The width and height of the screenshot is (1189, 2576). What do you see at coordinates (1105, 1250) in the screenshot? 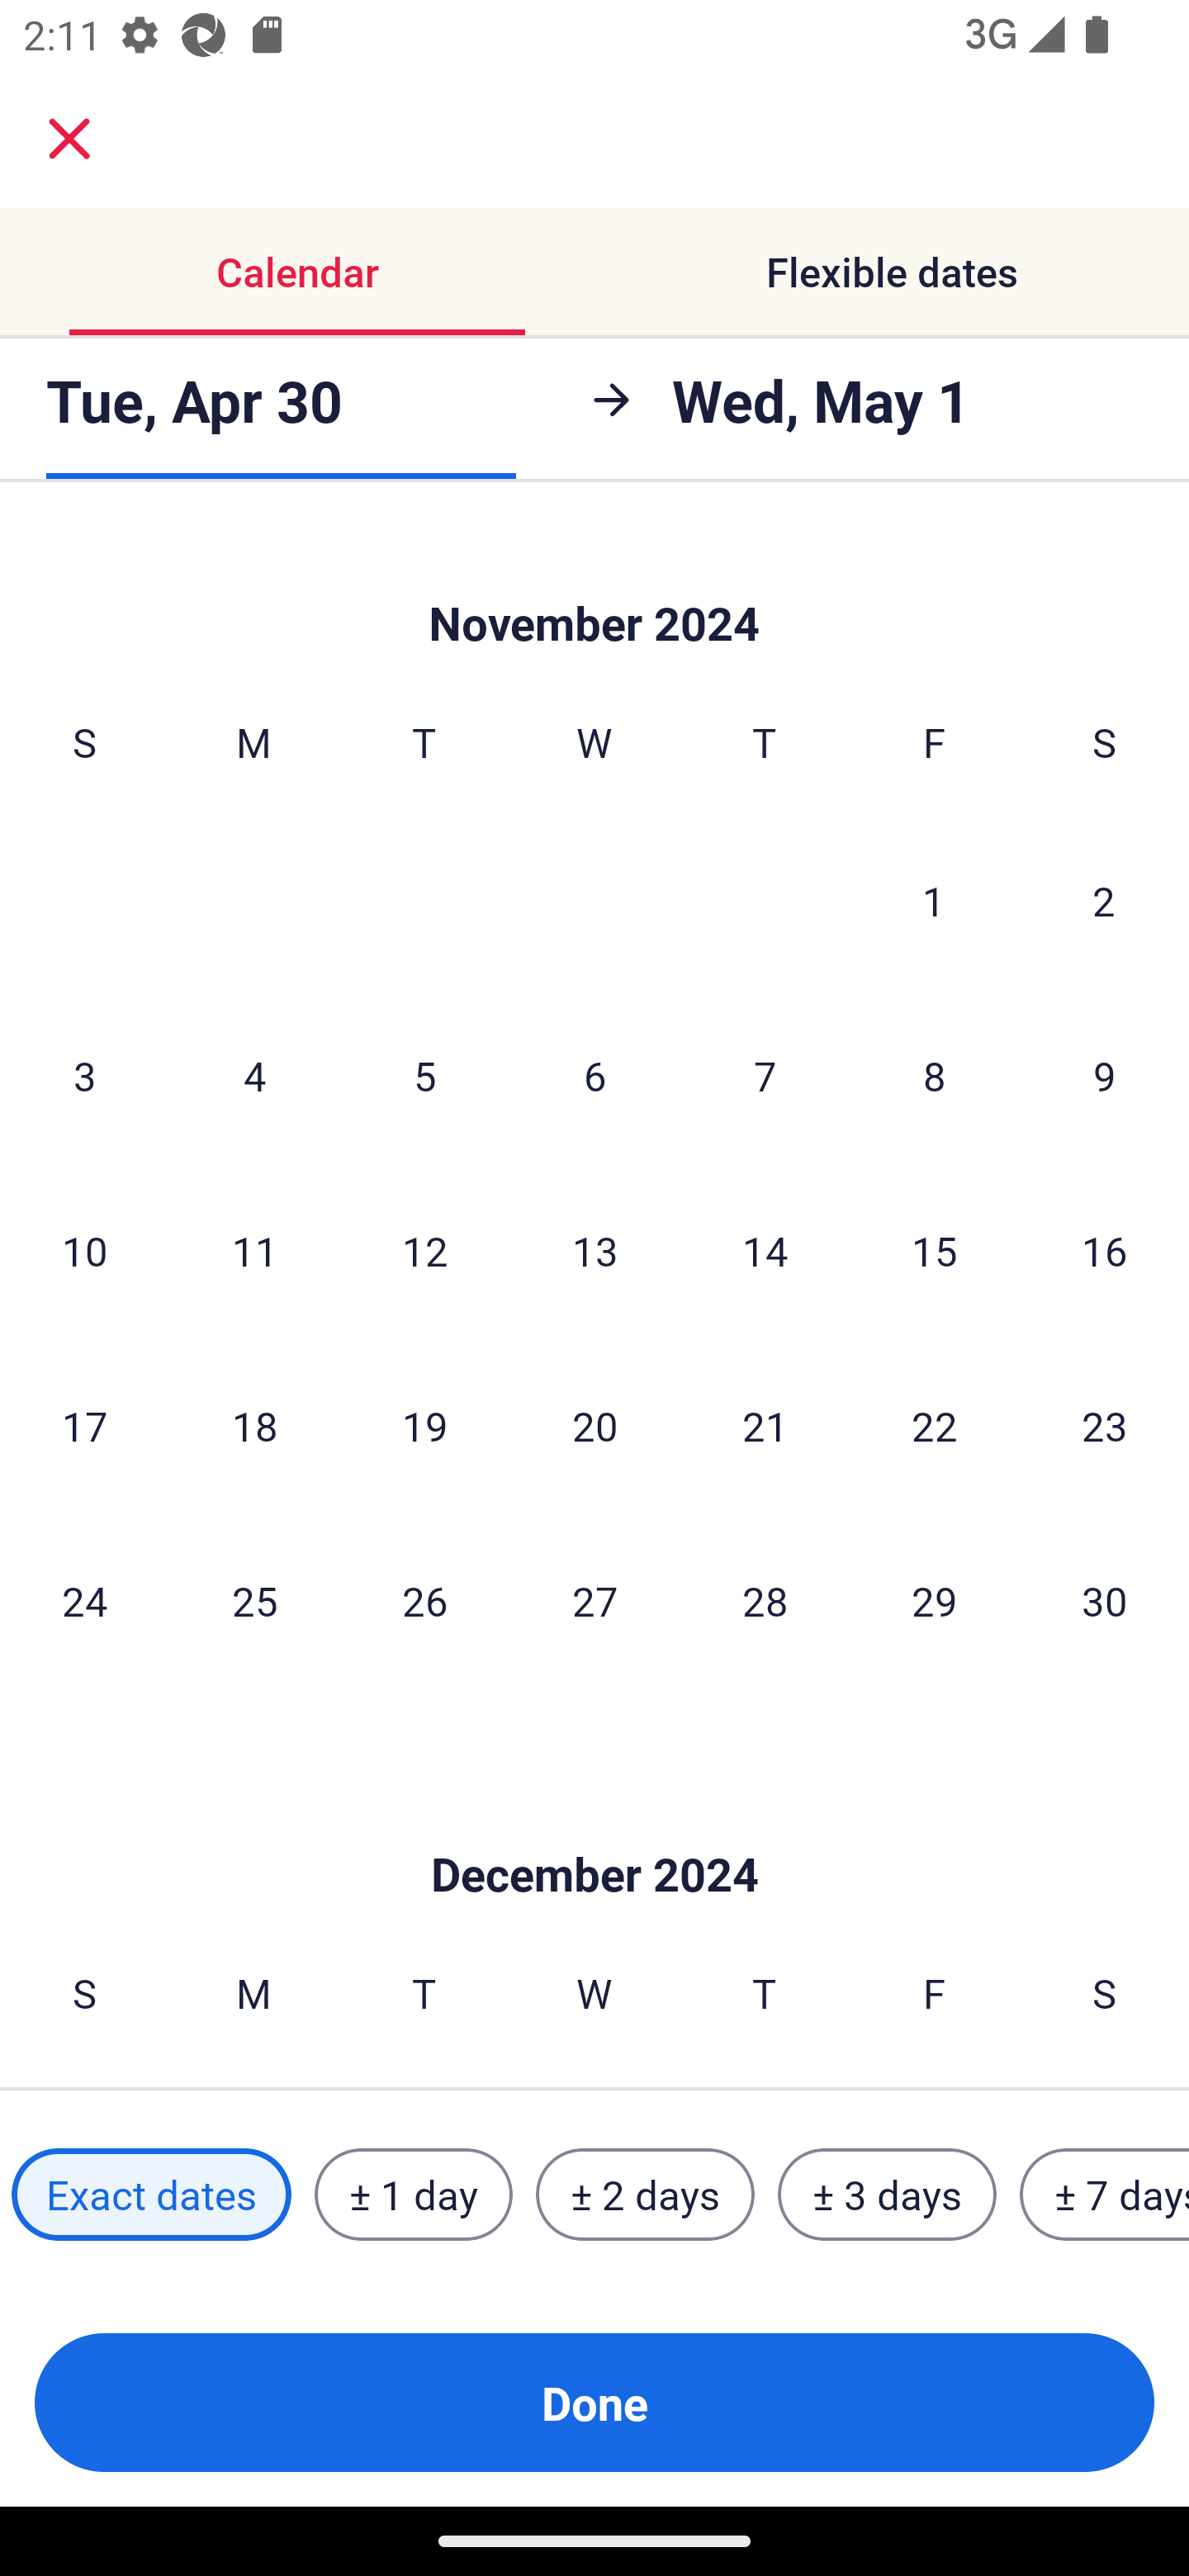
I see `16 Saturday, November 16, 2024` at bounding box center [1105, 1250].